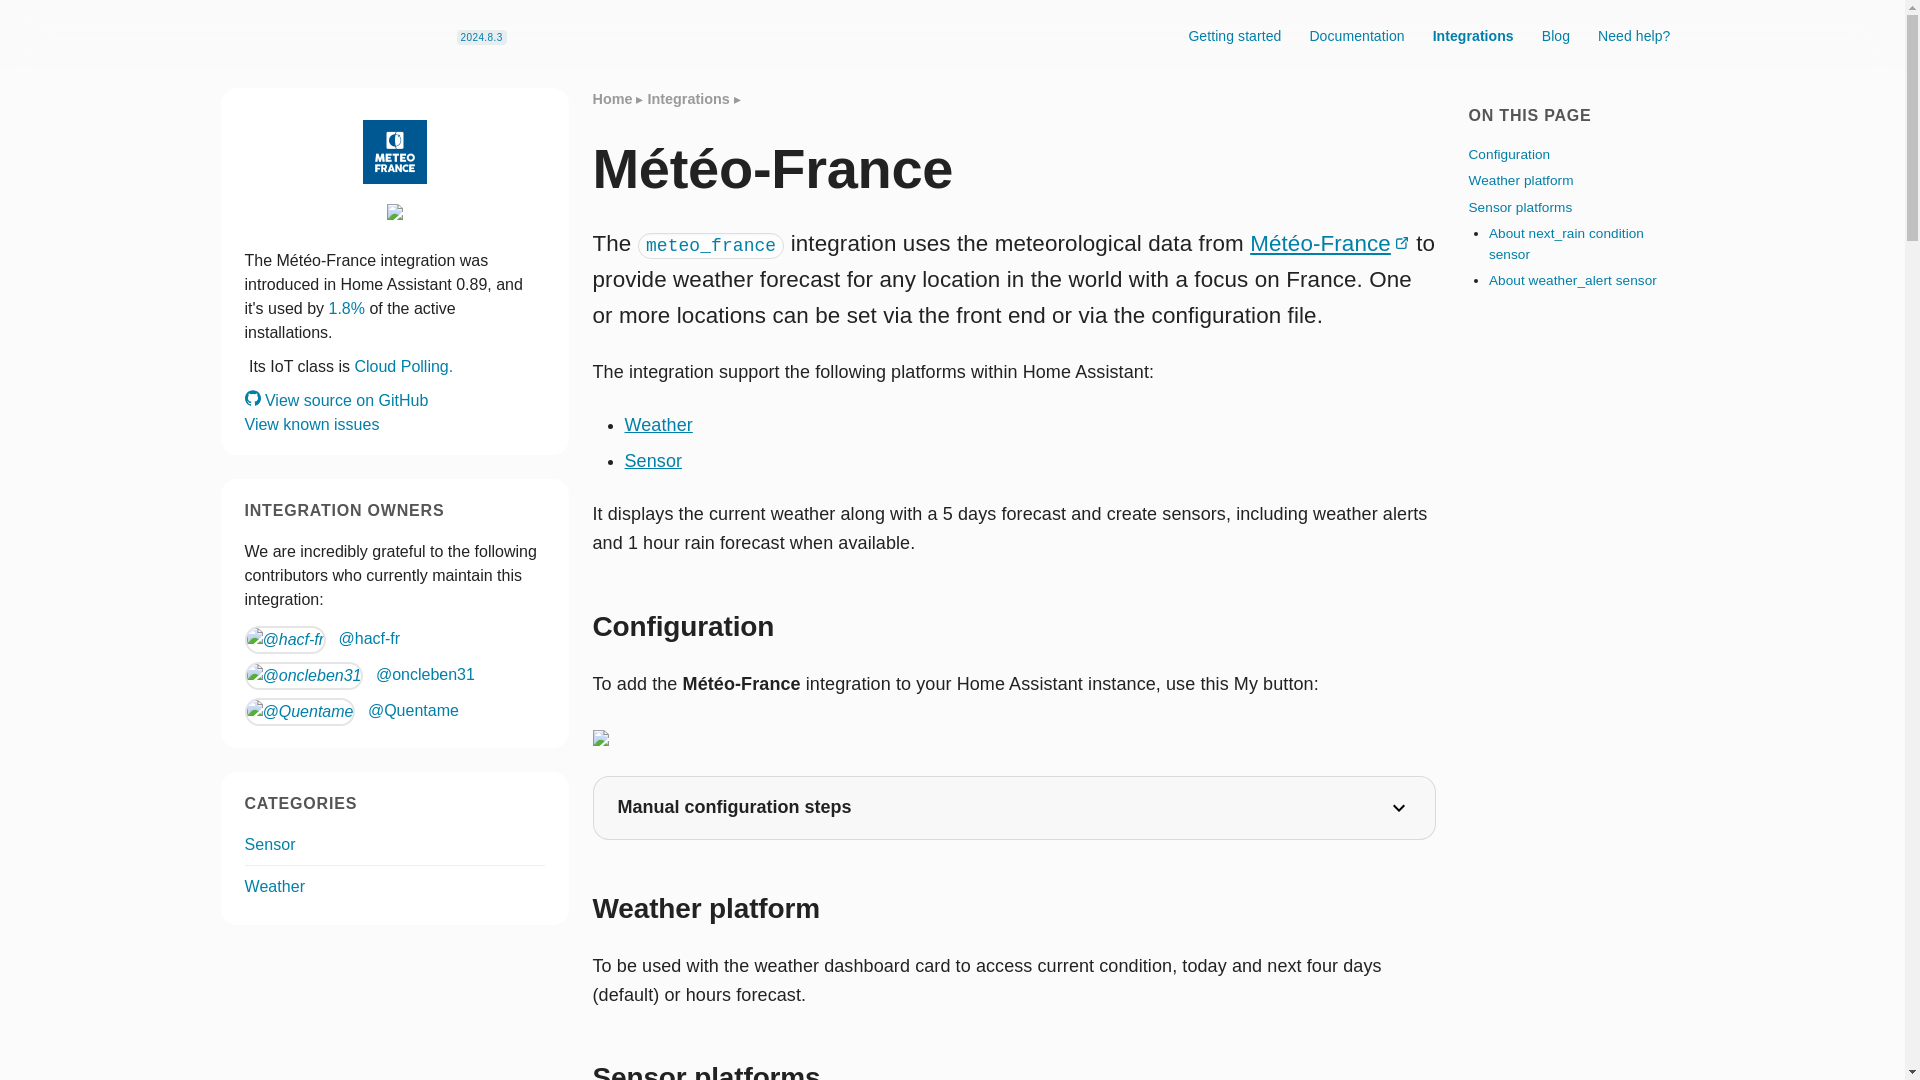  I want to click on Getting started, so click(1234, 28).